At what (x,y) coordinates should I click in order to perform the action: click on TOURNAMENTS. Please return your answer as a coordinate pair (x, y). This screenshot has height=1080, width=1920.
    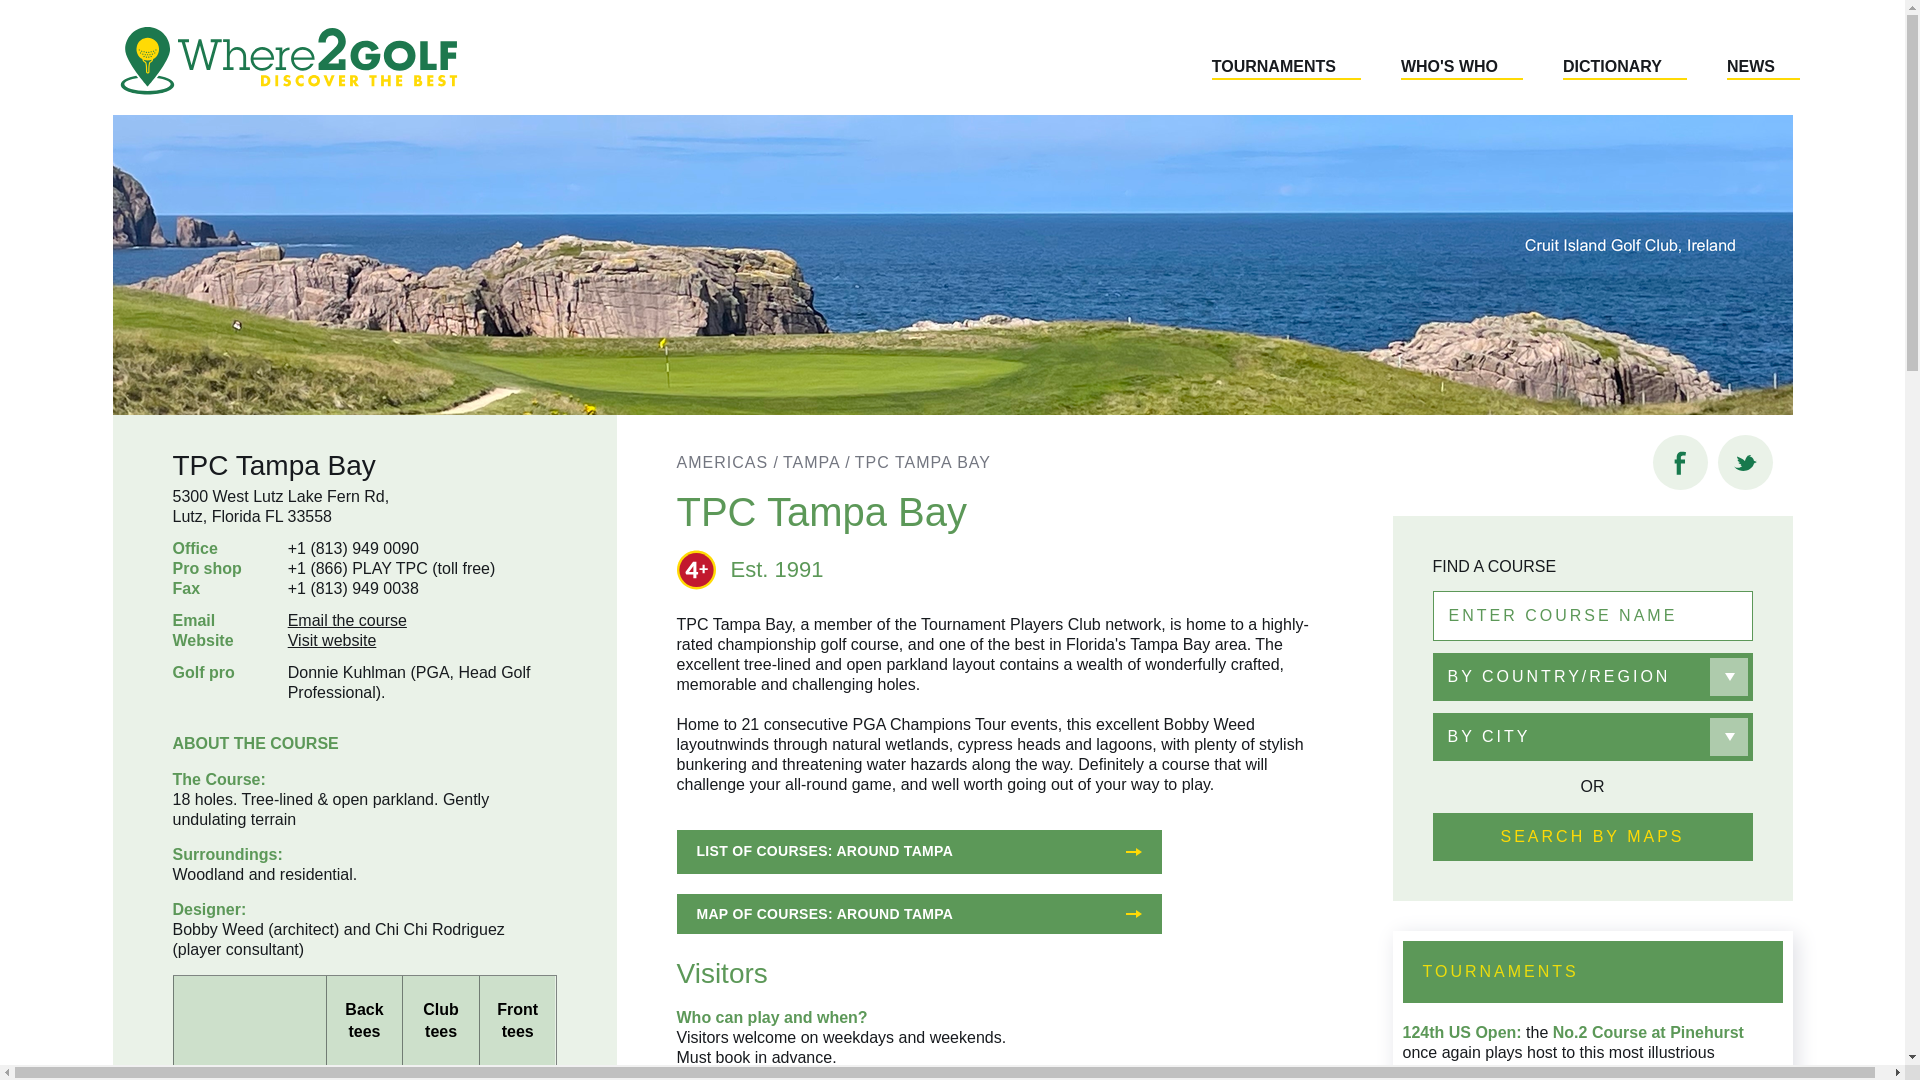
    Looking at the image, I should click on (1286, 68).